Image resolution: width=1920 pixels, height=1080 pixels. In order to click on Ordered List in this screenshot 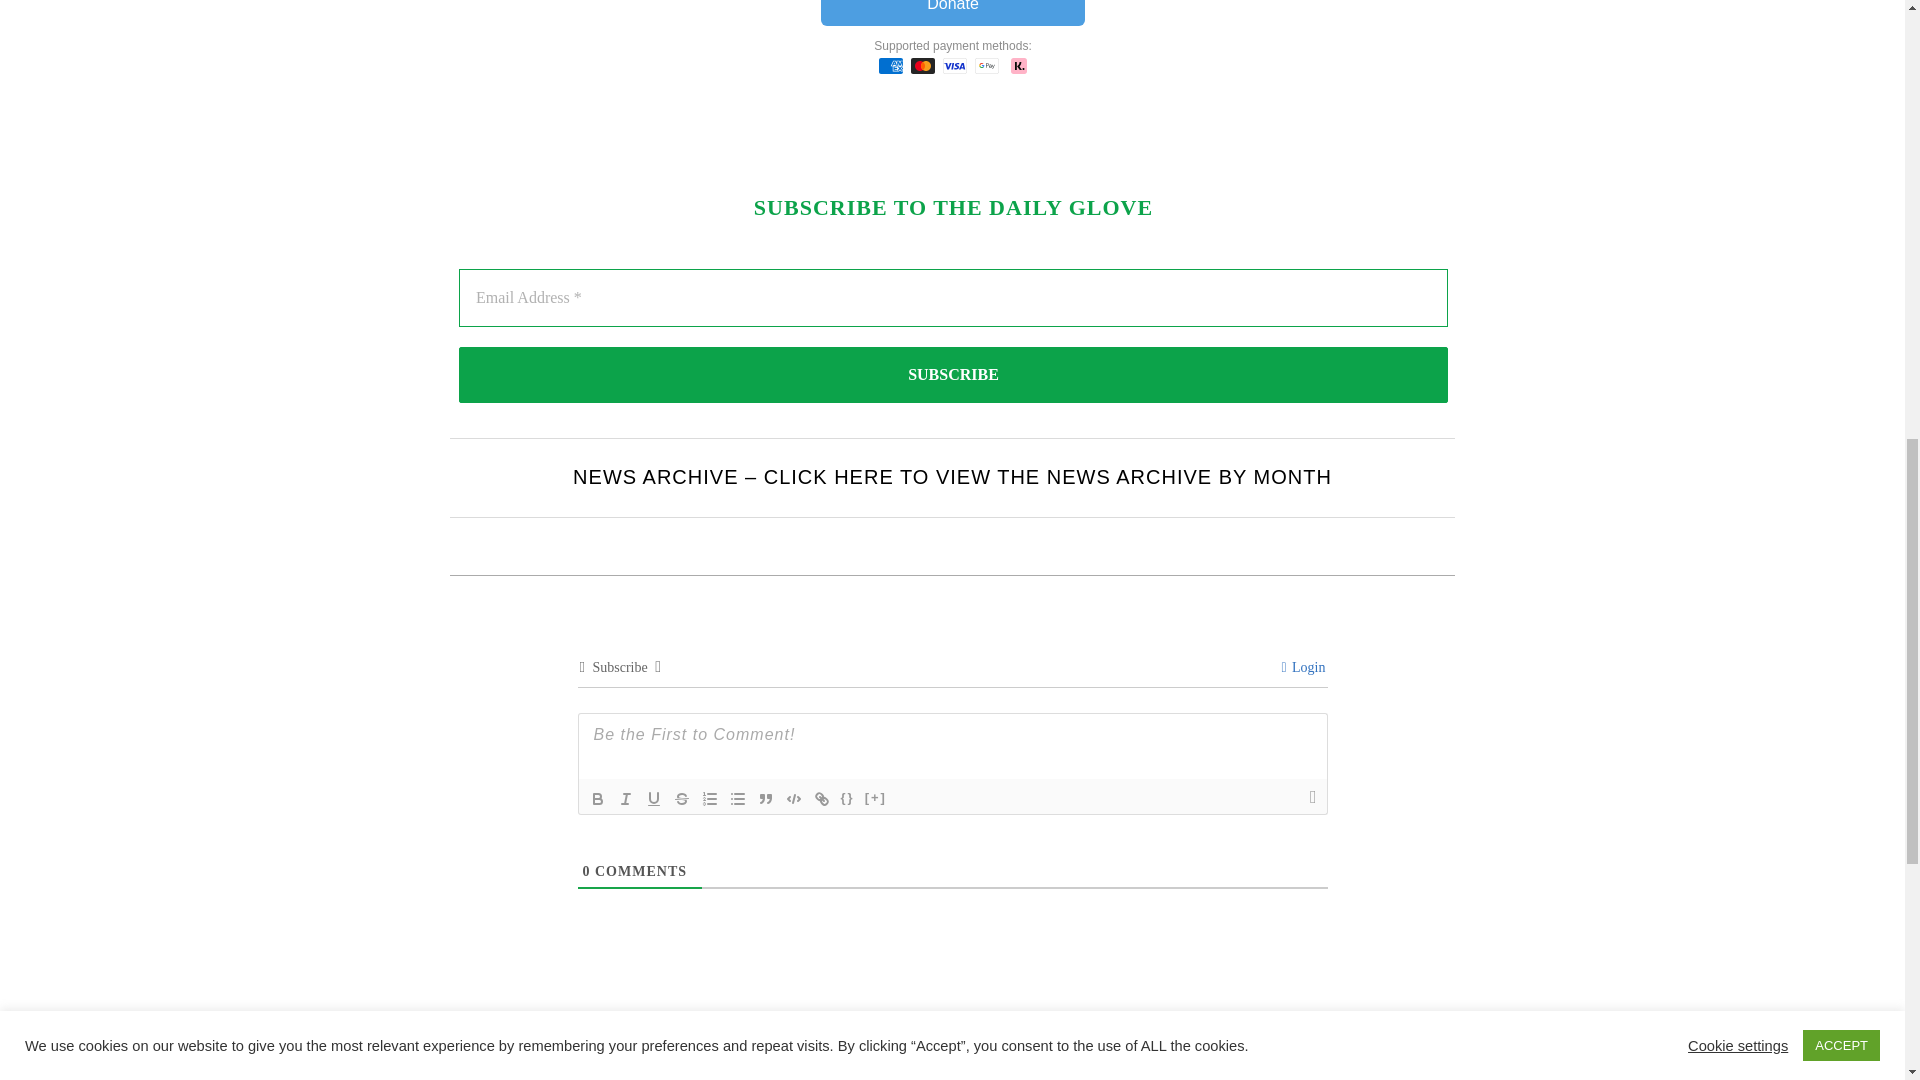, I will do `click(709, 799)`.